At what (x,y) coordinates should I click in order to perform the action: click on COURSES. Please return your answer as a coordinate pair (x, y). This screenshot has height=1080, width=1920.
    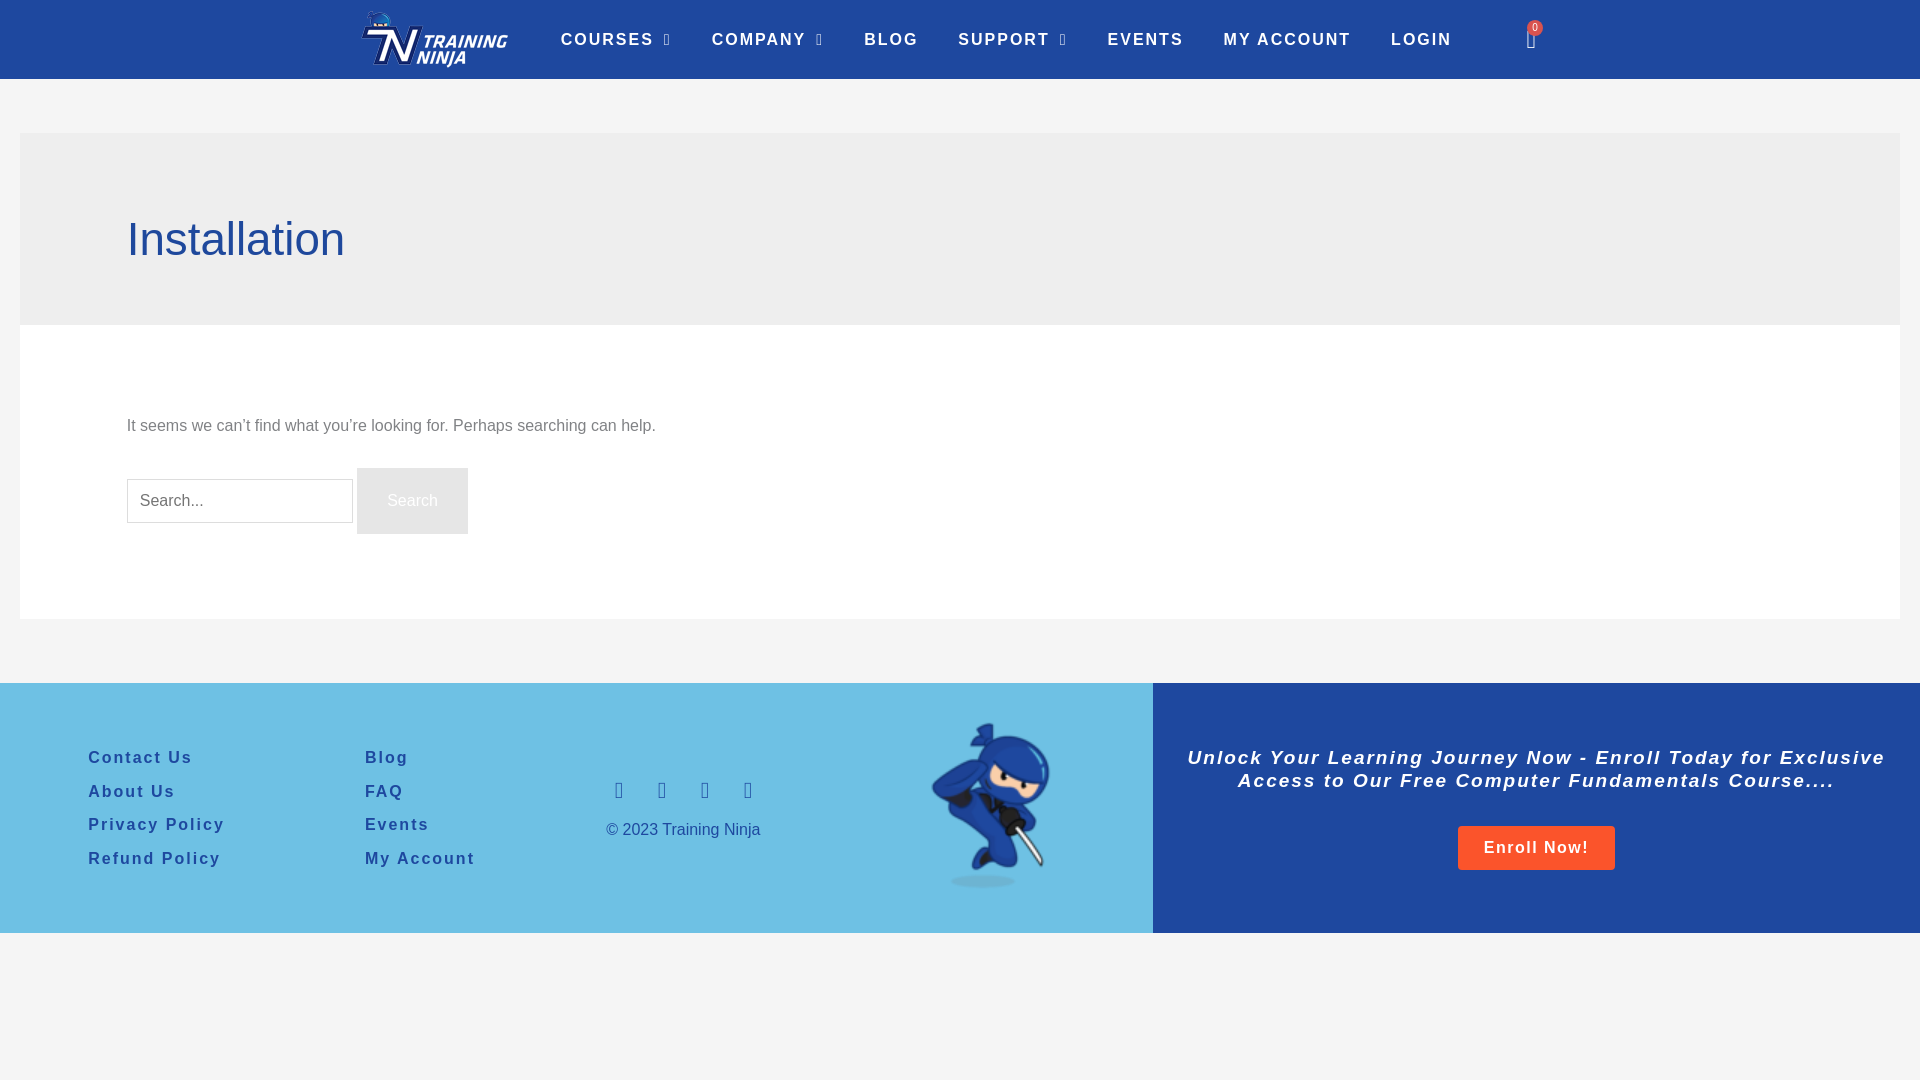
    Looking at the image, I should click on (1146, 38).